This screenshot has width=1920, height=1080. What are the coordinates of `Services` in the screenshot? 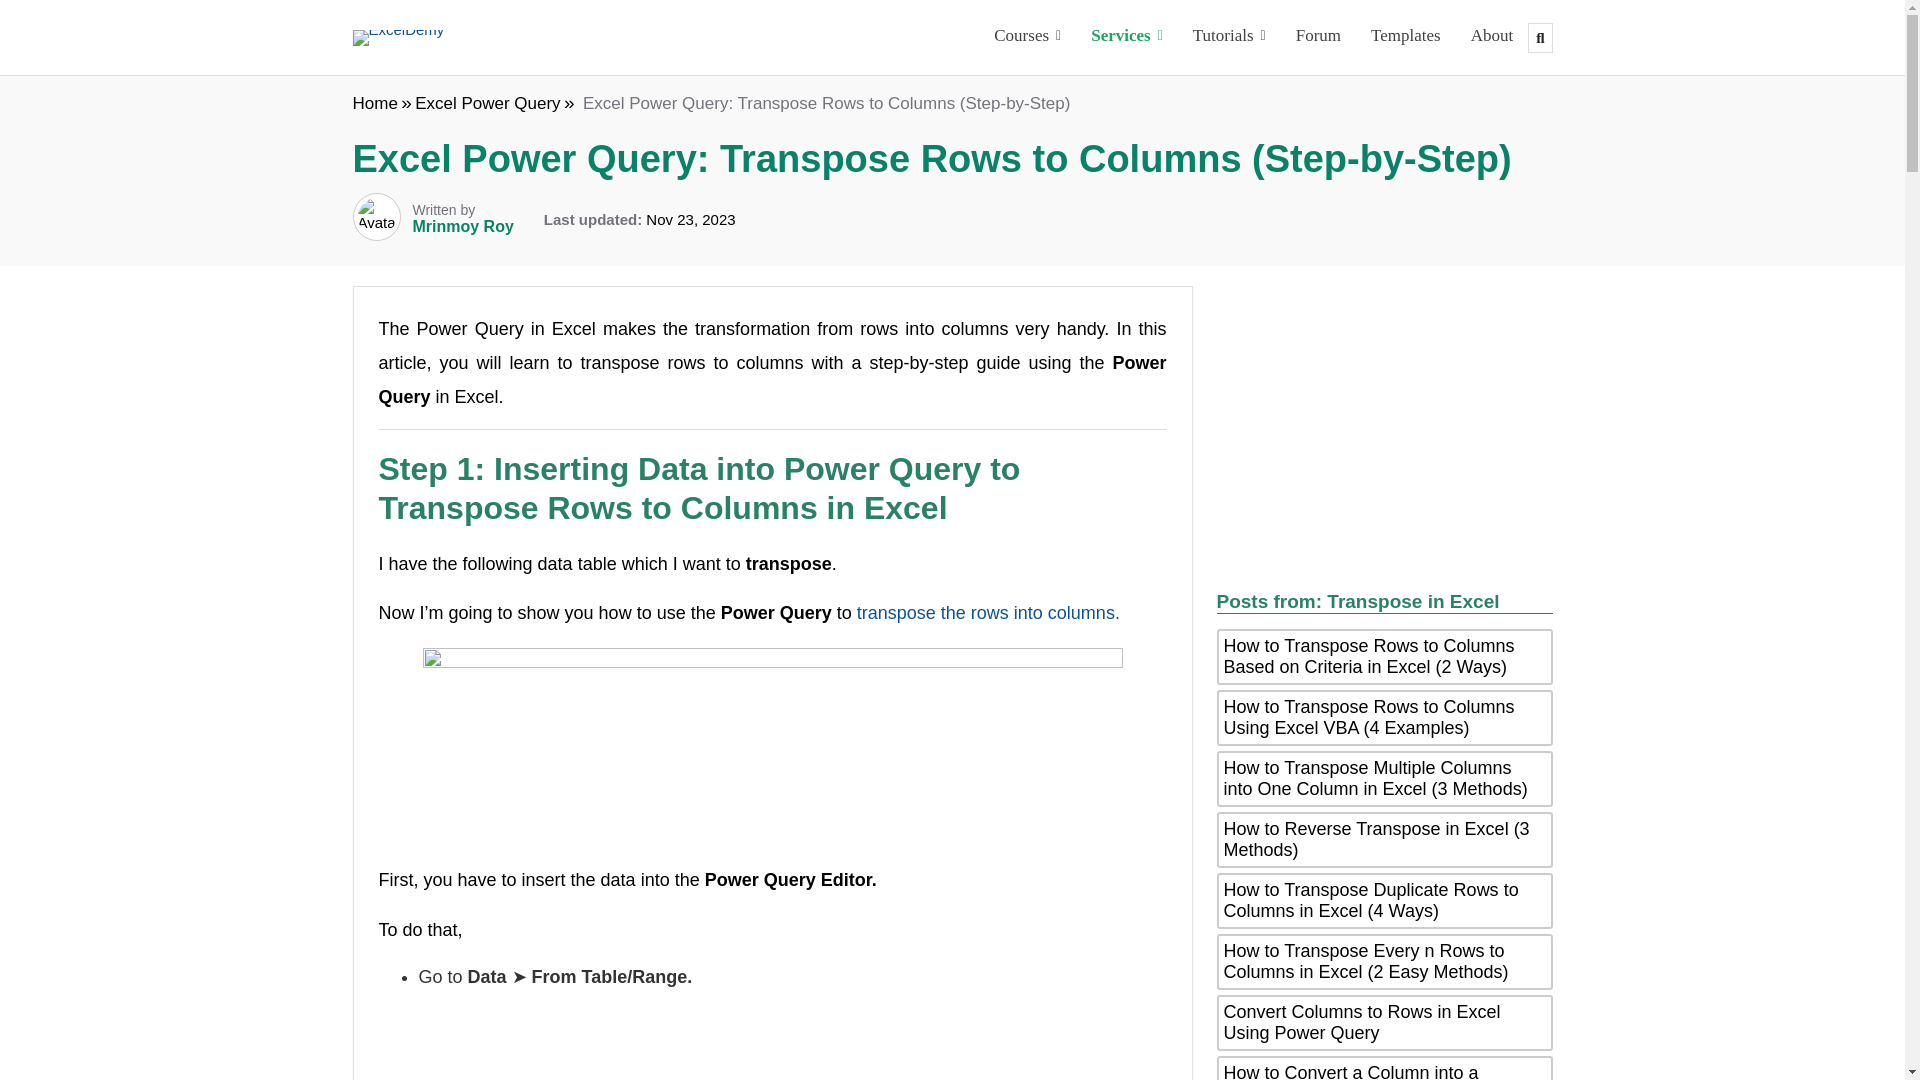 It's located at (1126, 38).